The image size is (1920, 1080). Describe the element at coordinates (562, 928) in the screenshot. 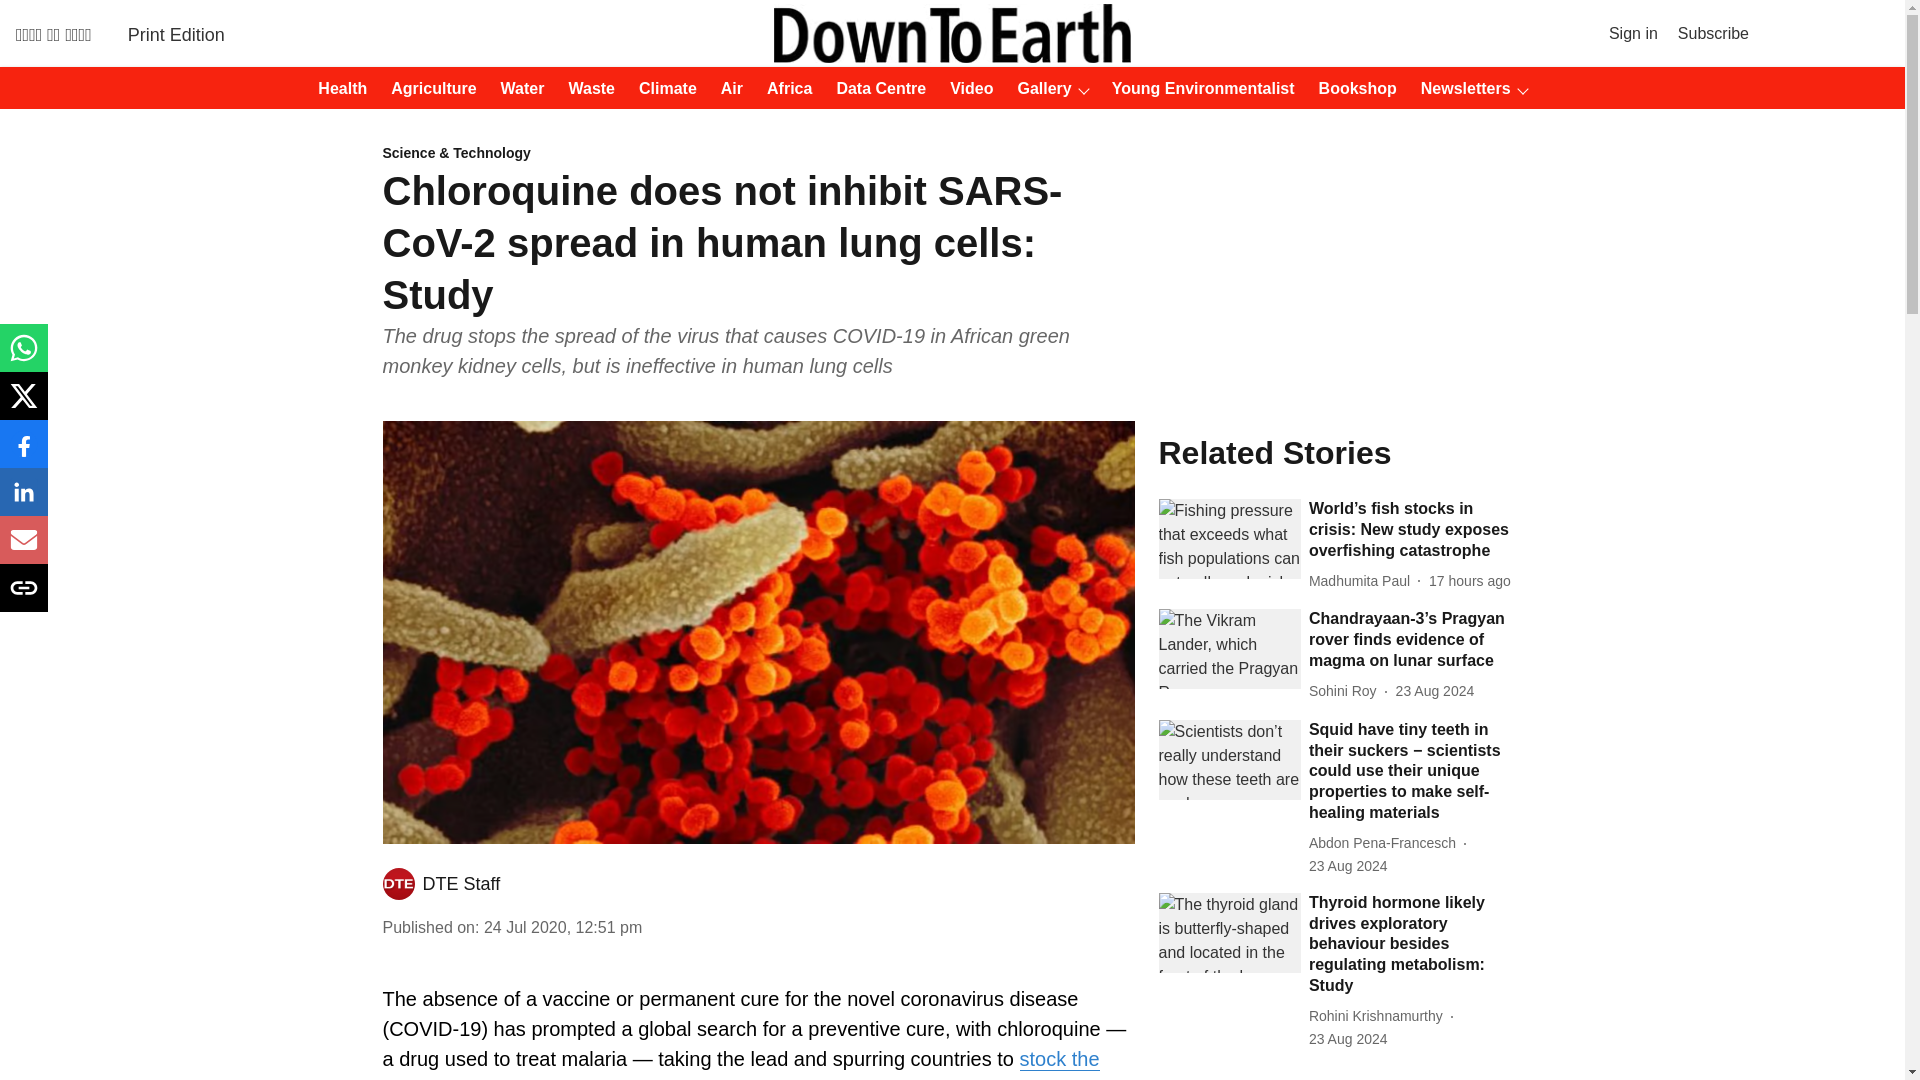

I see `2020-07-24 04:51` at that location.